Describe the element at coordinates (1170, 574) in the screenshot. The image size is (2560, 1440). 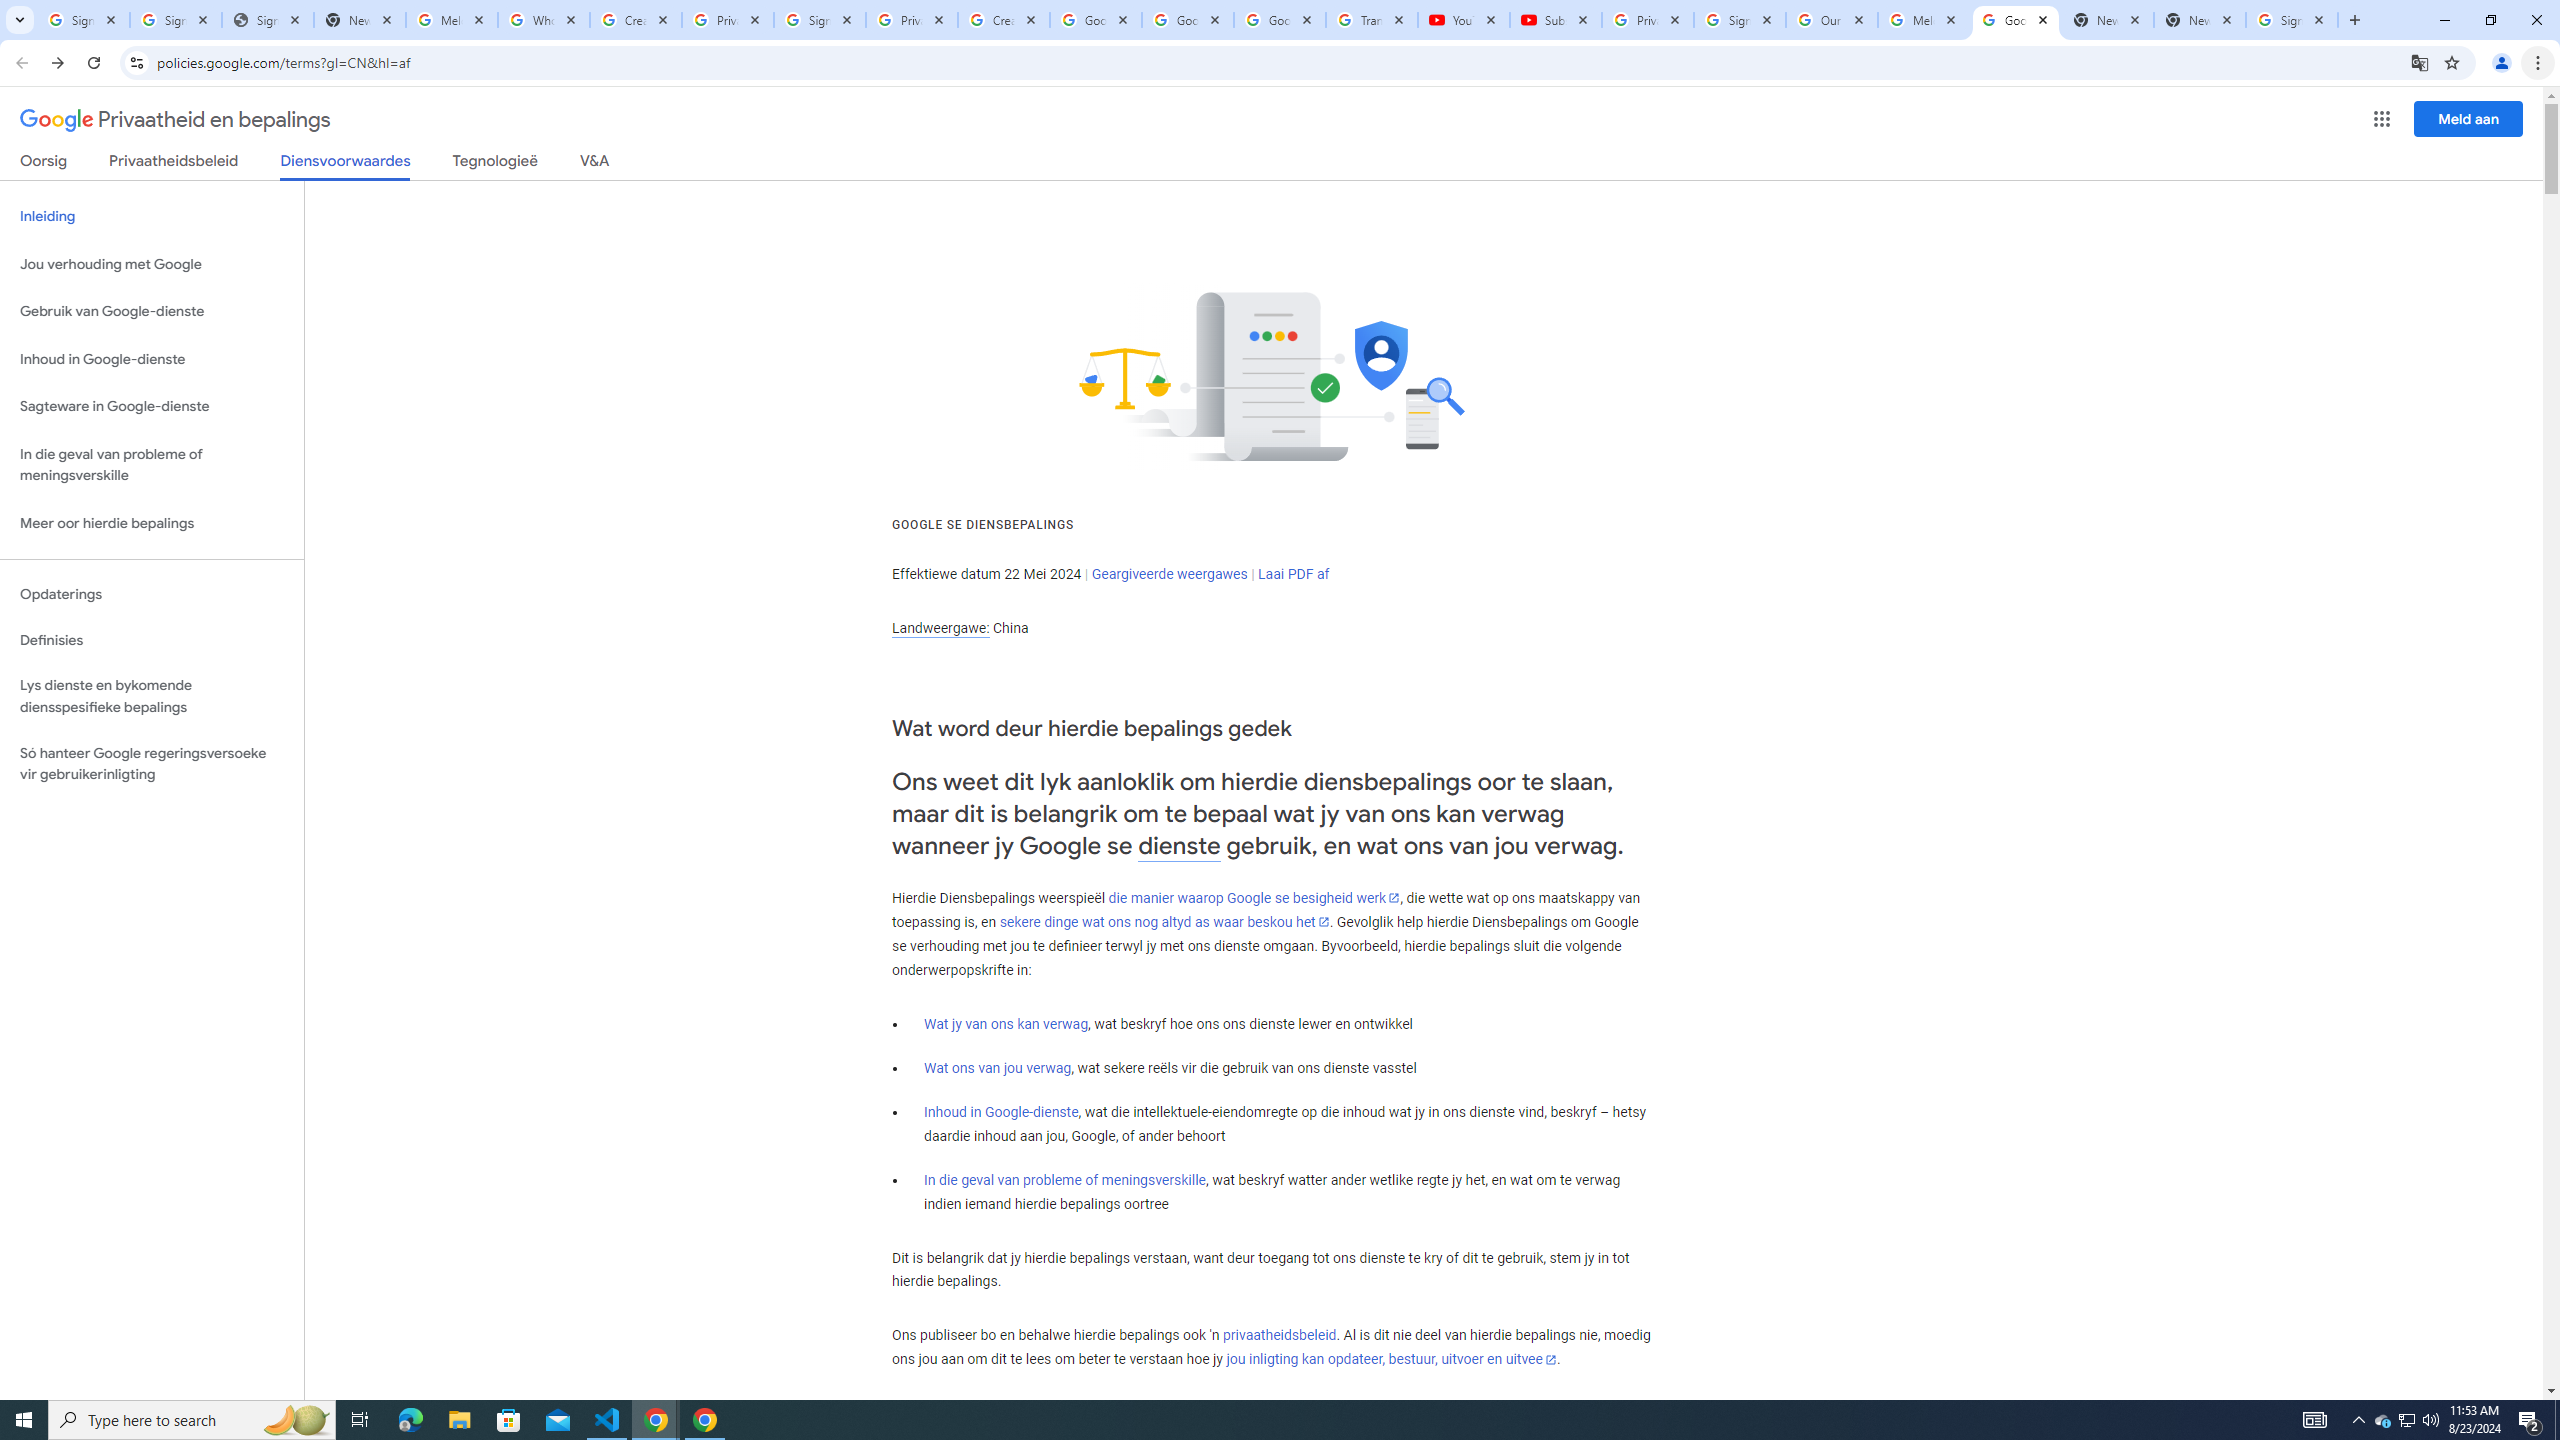
I see `Geargiveerde weergawes` at that location.